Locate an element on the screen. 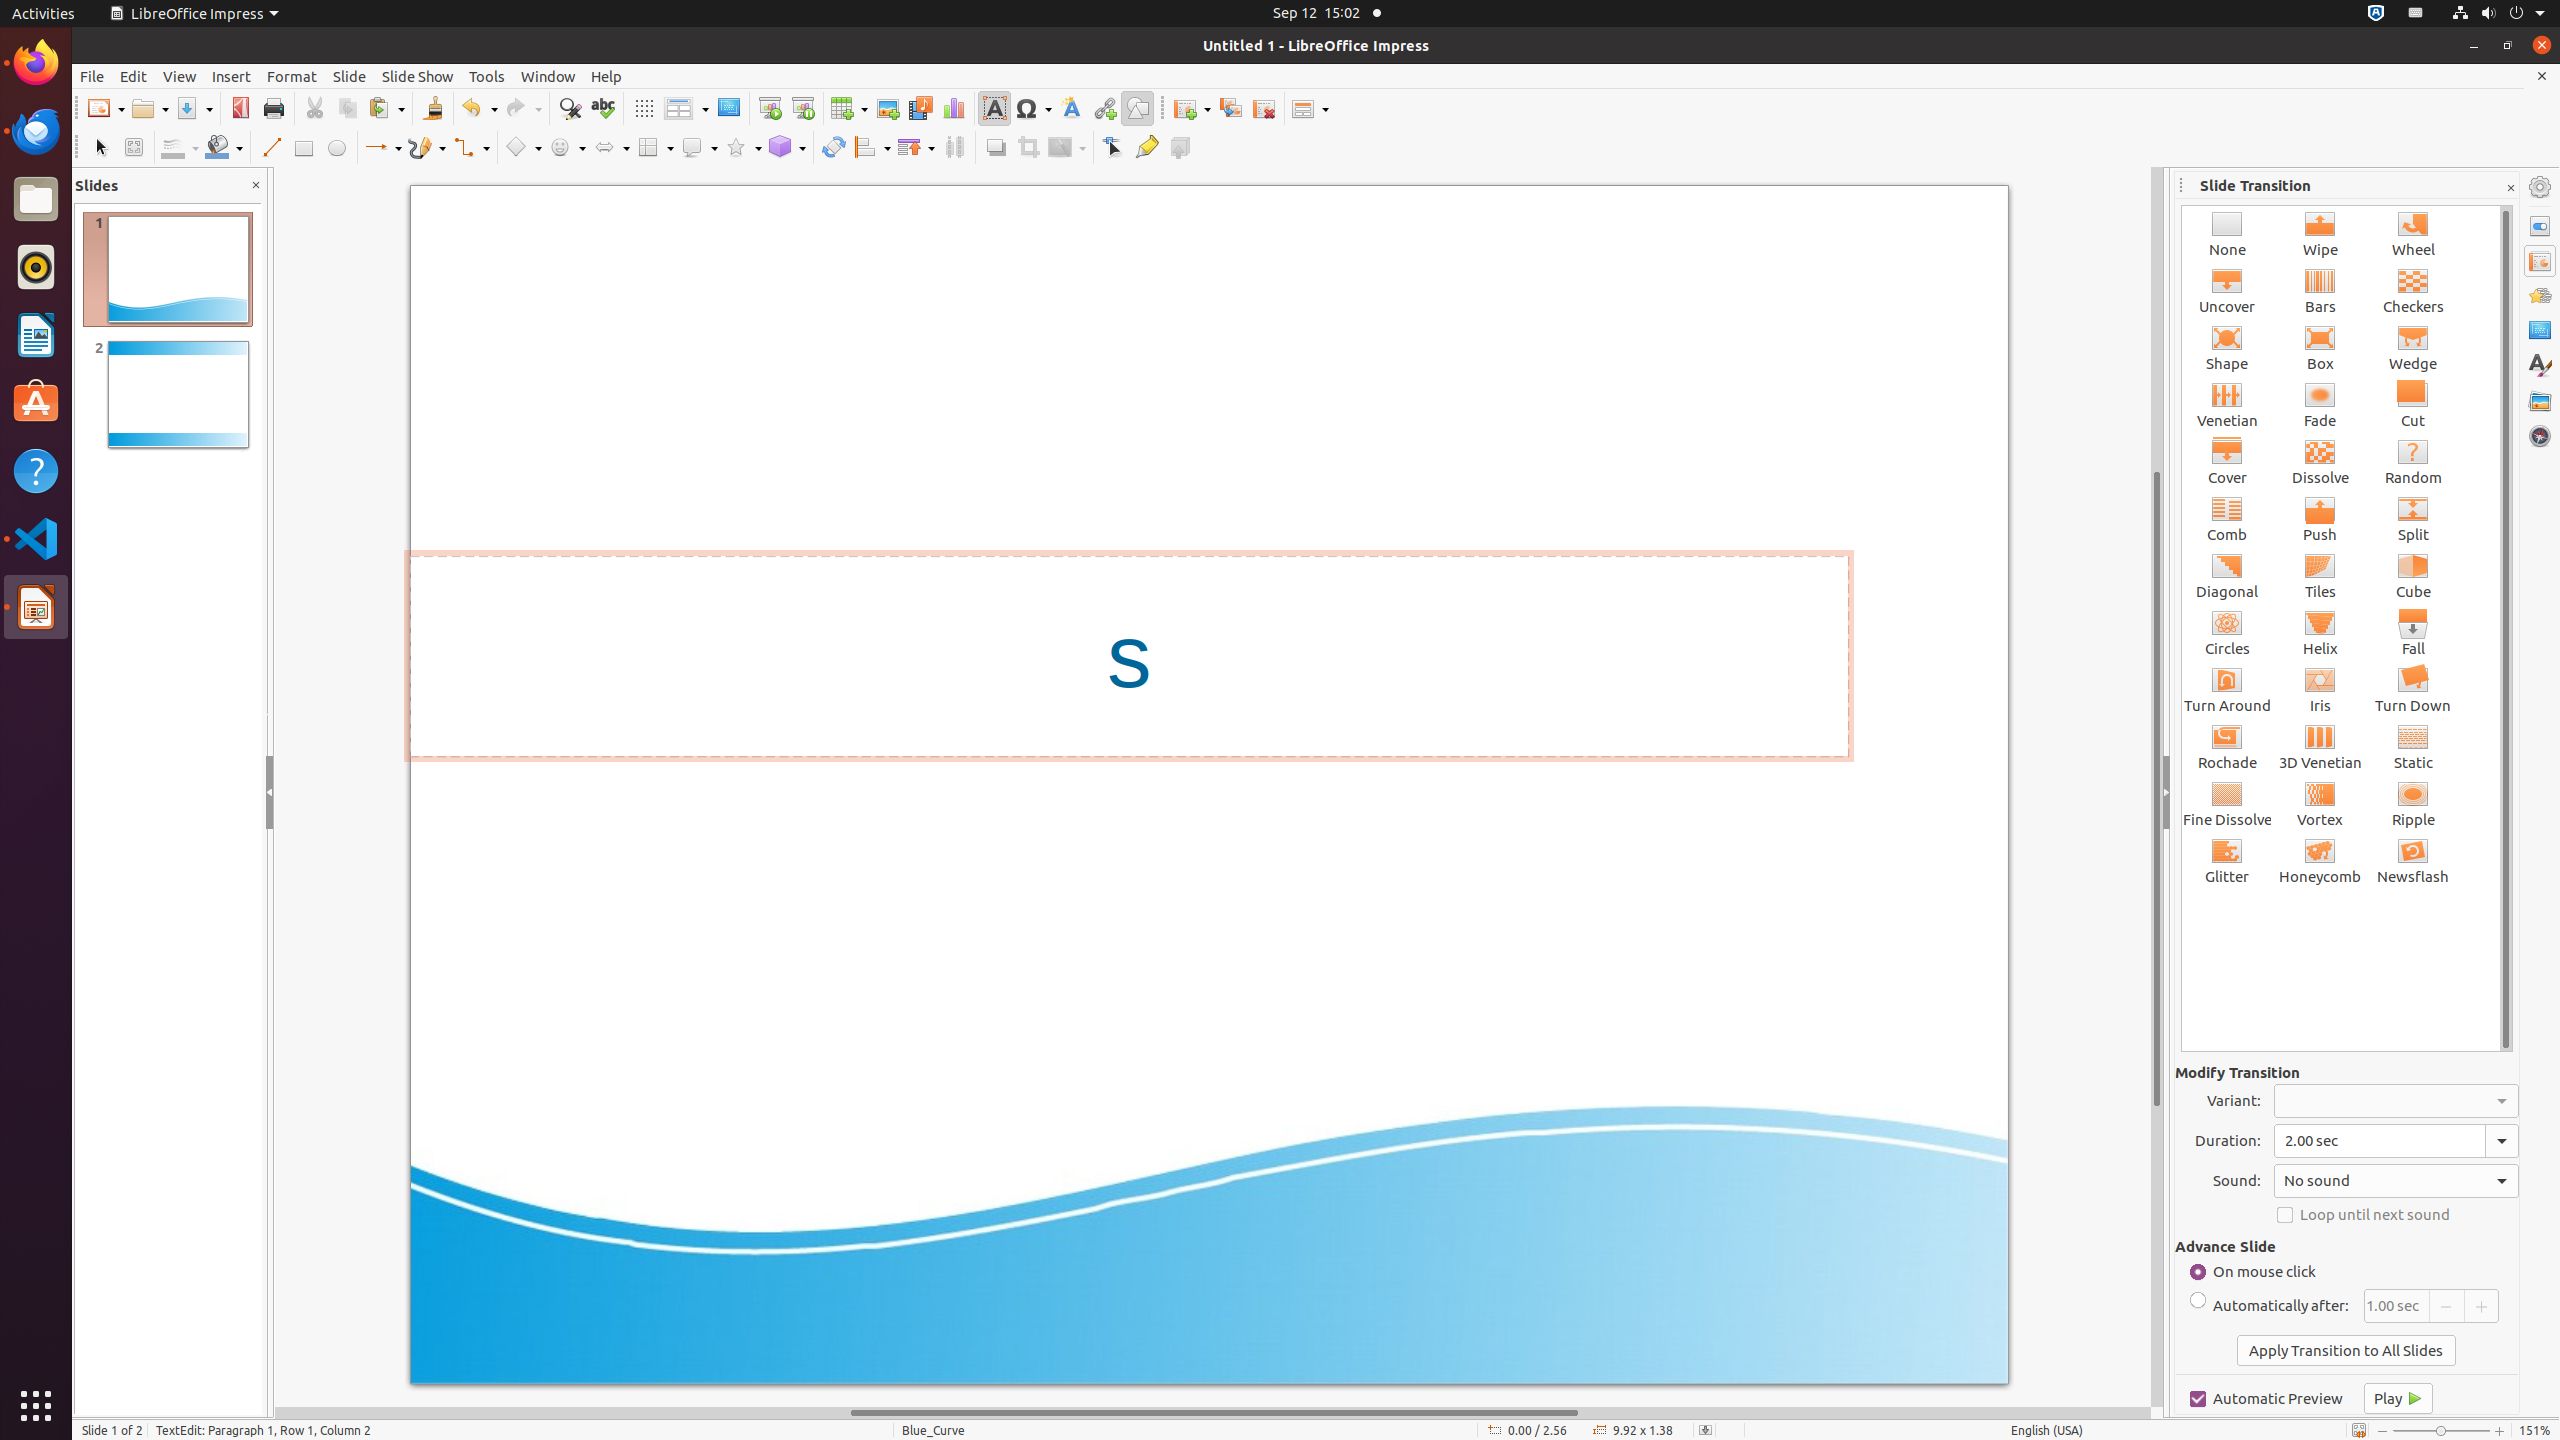  Box is located at coordinates (2320, 348).